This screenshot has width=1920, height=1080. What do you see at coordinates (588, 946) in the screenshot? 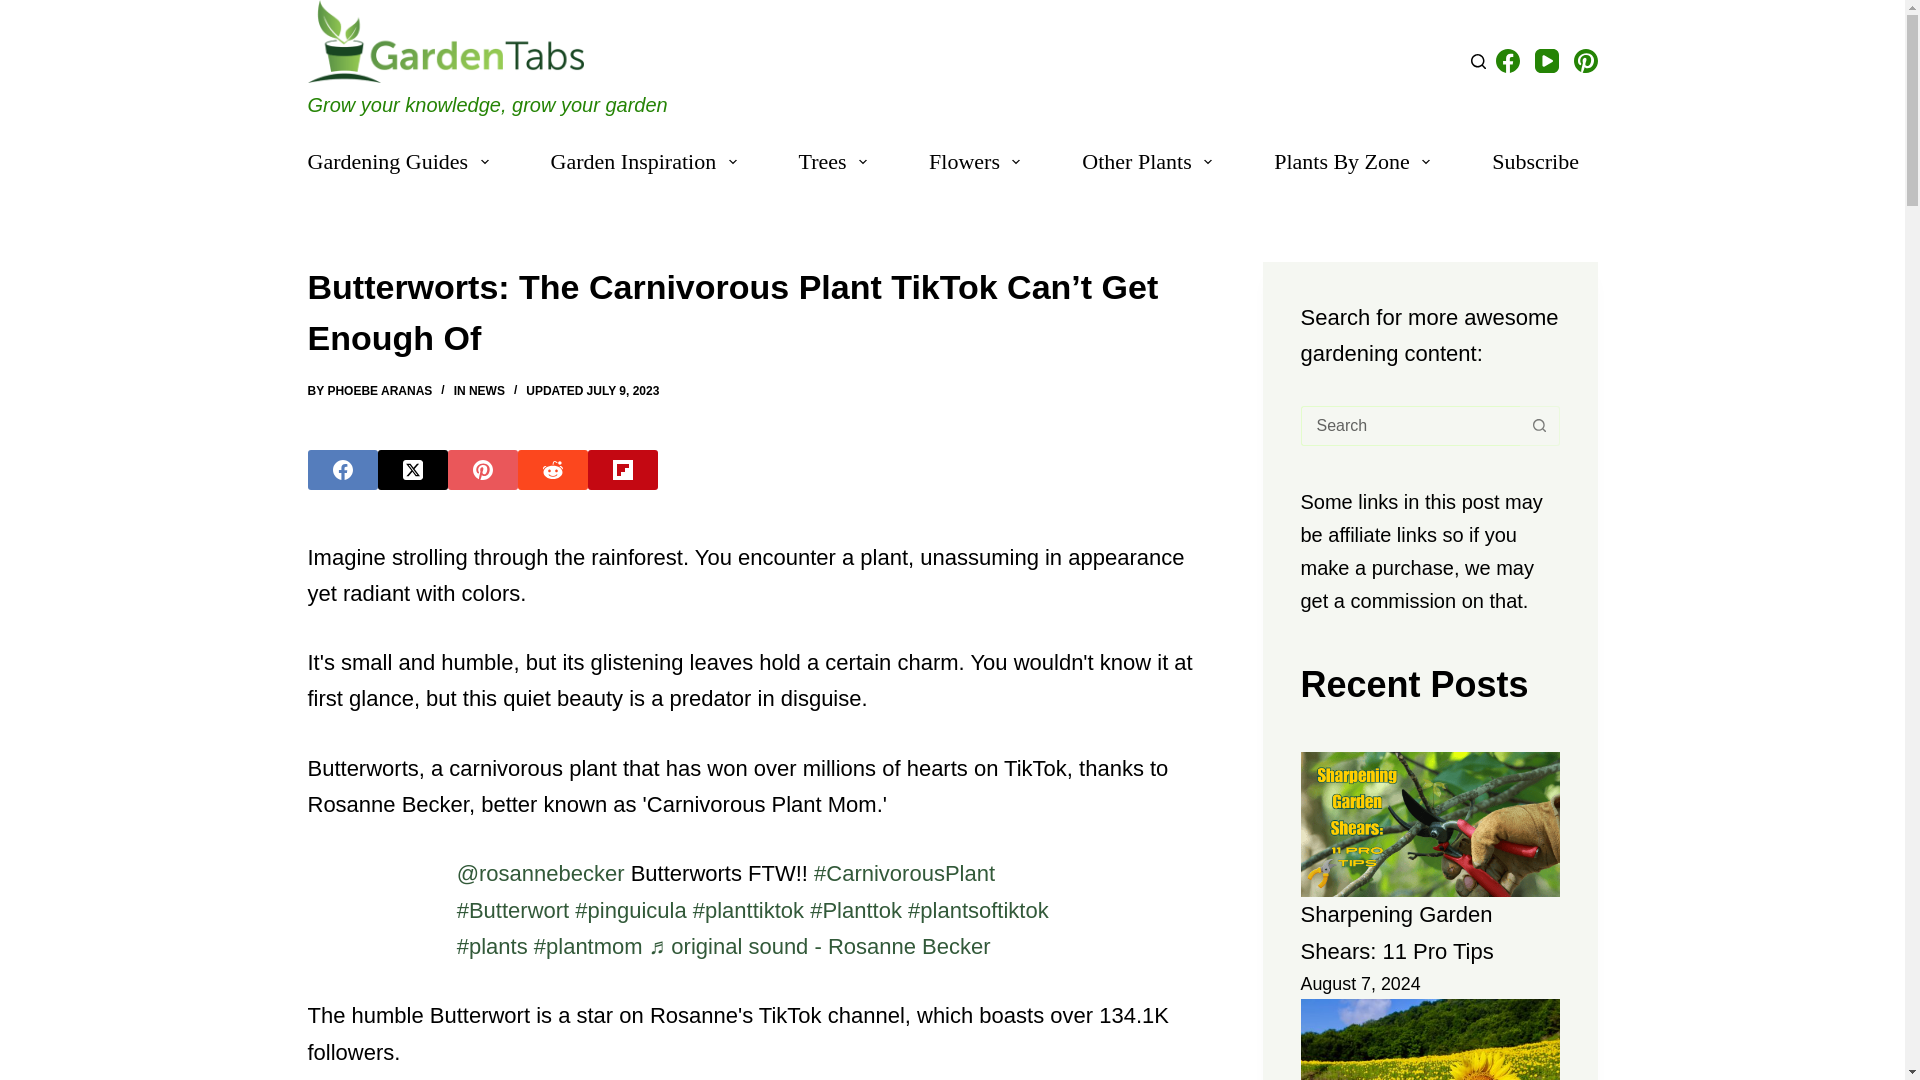
I see `plantmom` at bounding box center [588, 946].